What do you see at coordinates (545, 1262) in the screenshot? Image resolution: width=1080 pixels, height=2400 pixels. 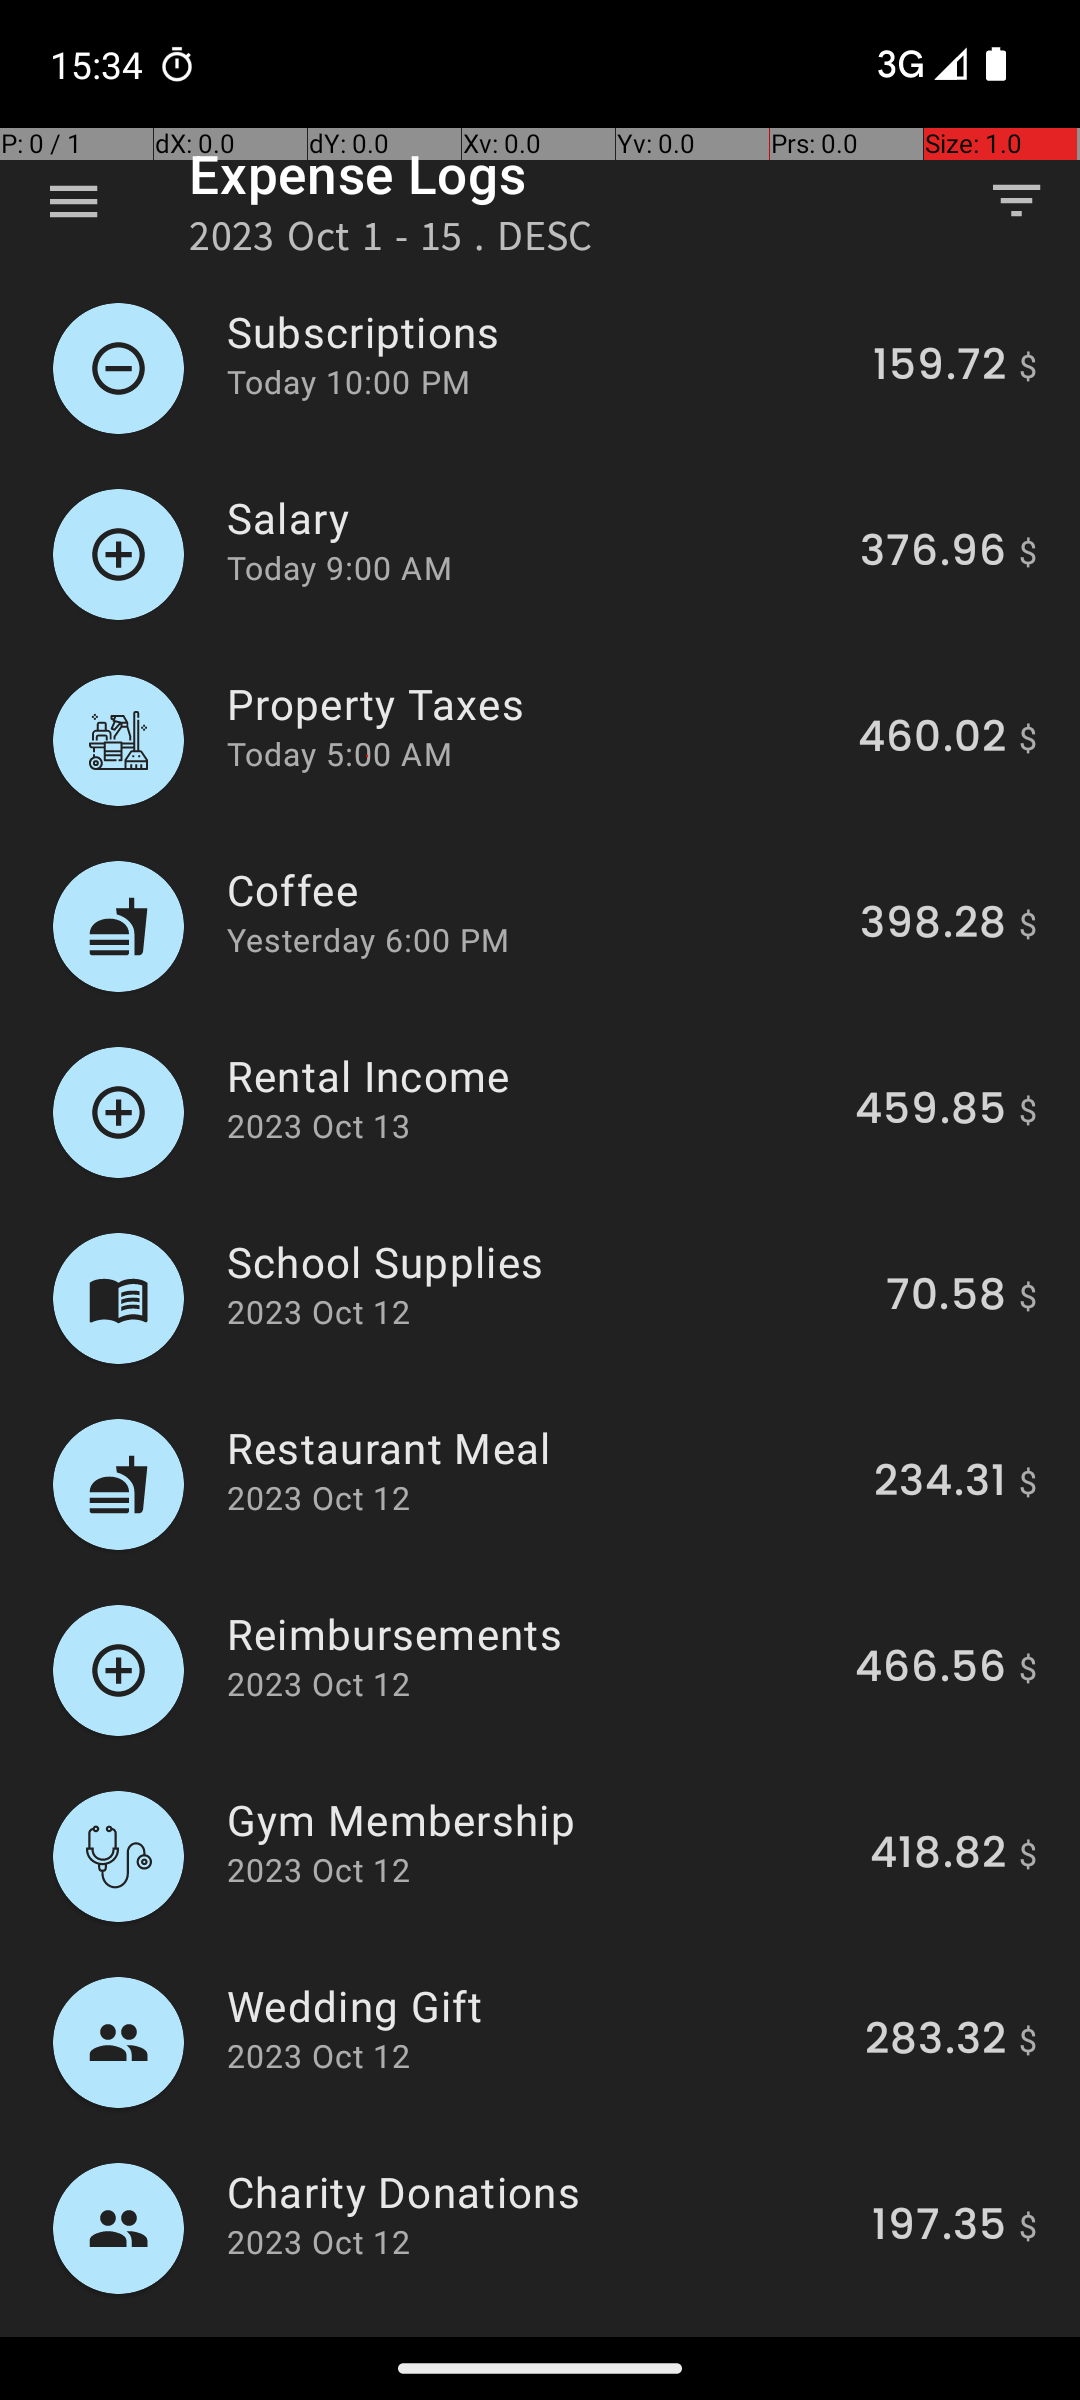 I see `School Supplies` at bounding box center [545, 1262].